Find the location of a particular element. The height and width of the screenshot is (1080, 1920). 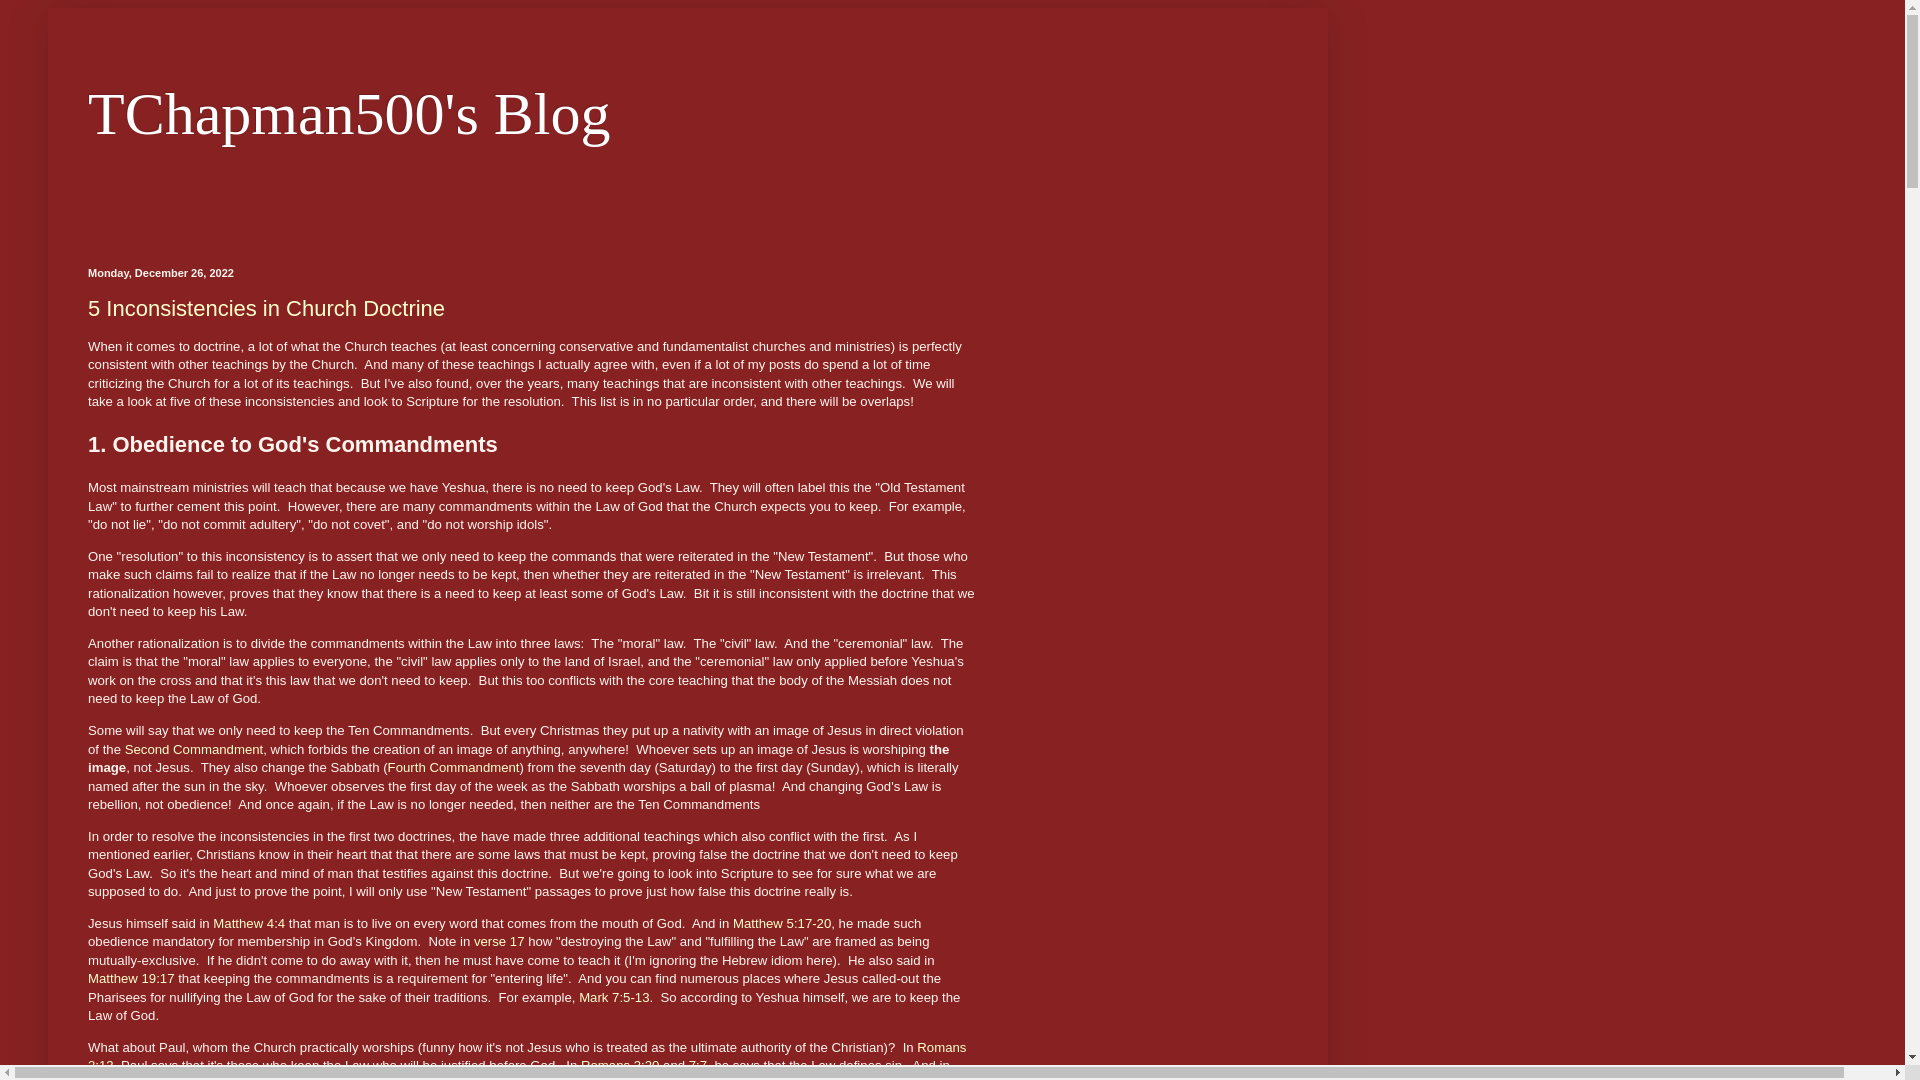

Matthew 19:17 is located at coordinates (131, 978).